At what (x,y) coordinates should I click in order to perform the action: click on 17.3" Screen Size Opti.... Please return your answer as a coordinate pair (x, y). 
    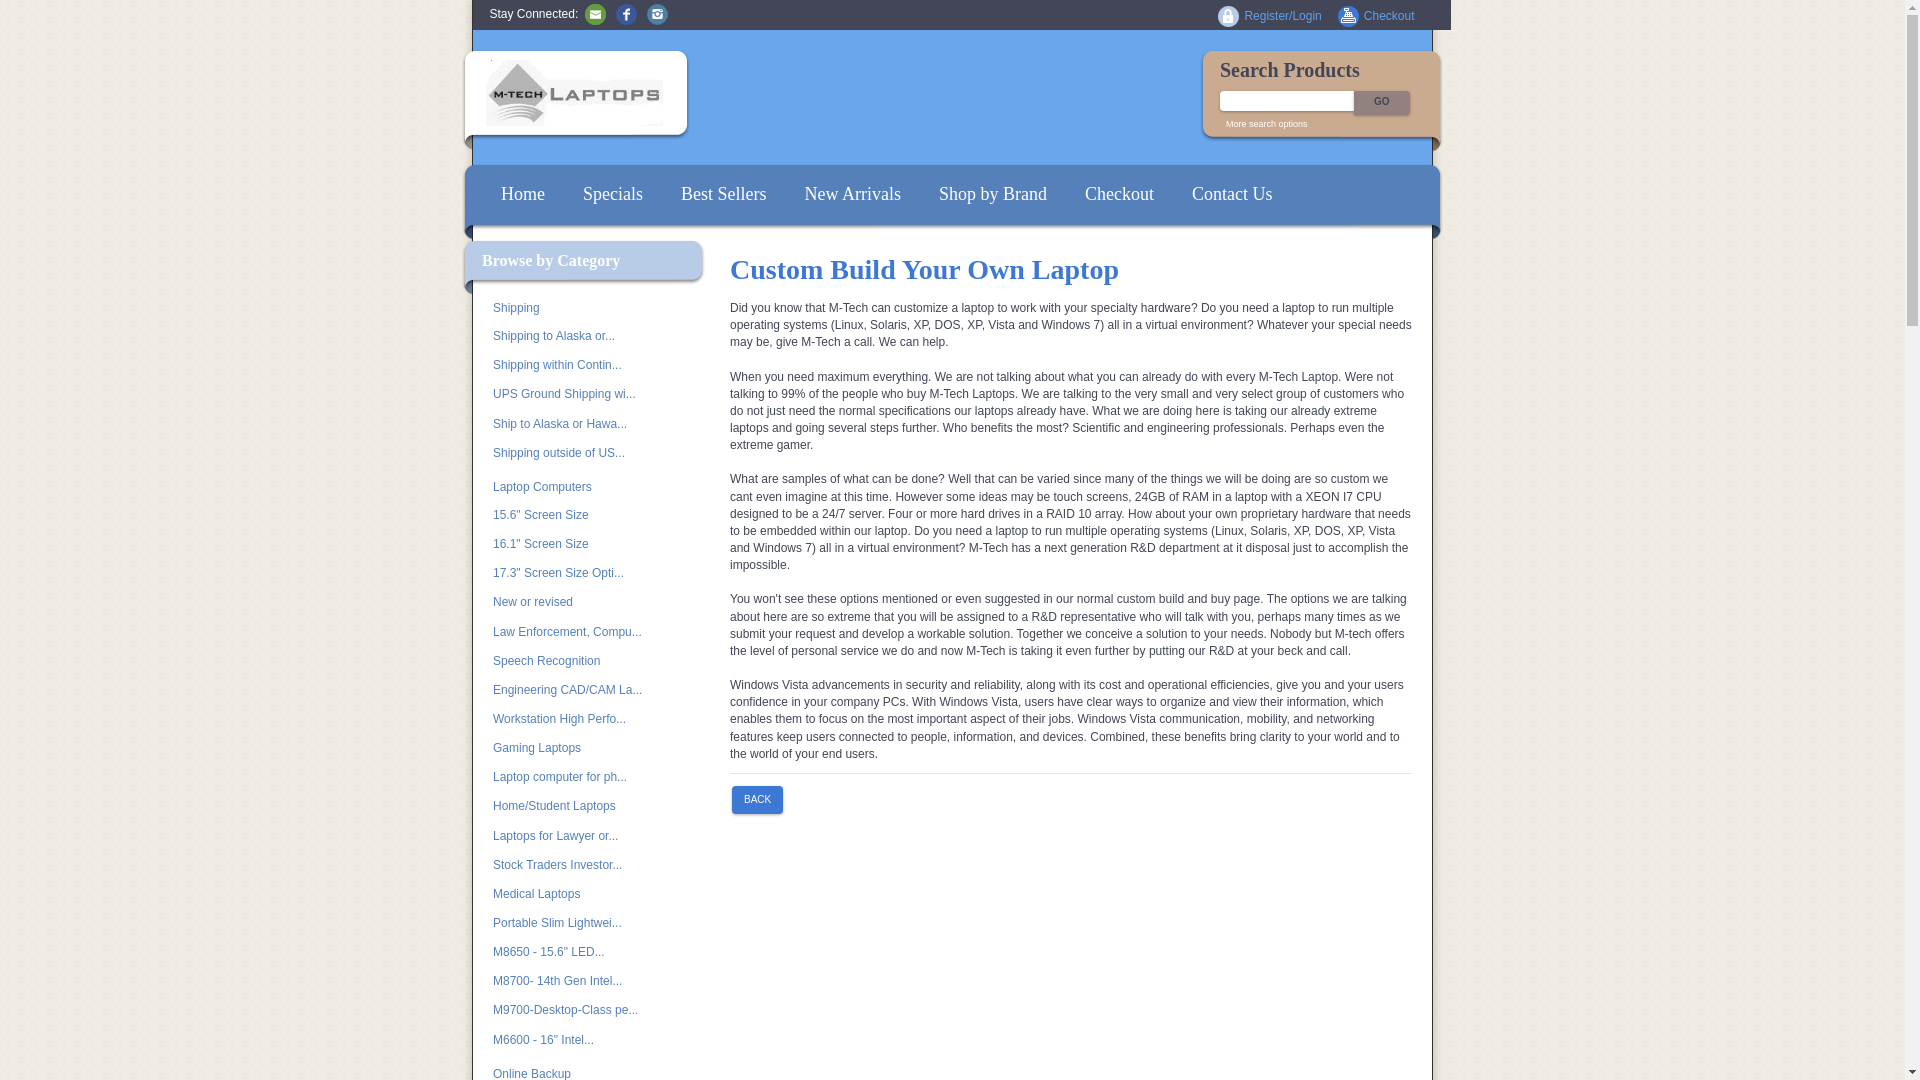
    Looking at the image, I should click on (578, 573).